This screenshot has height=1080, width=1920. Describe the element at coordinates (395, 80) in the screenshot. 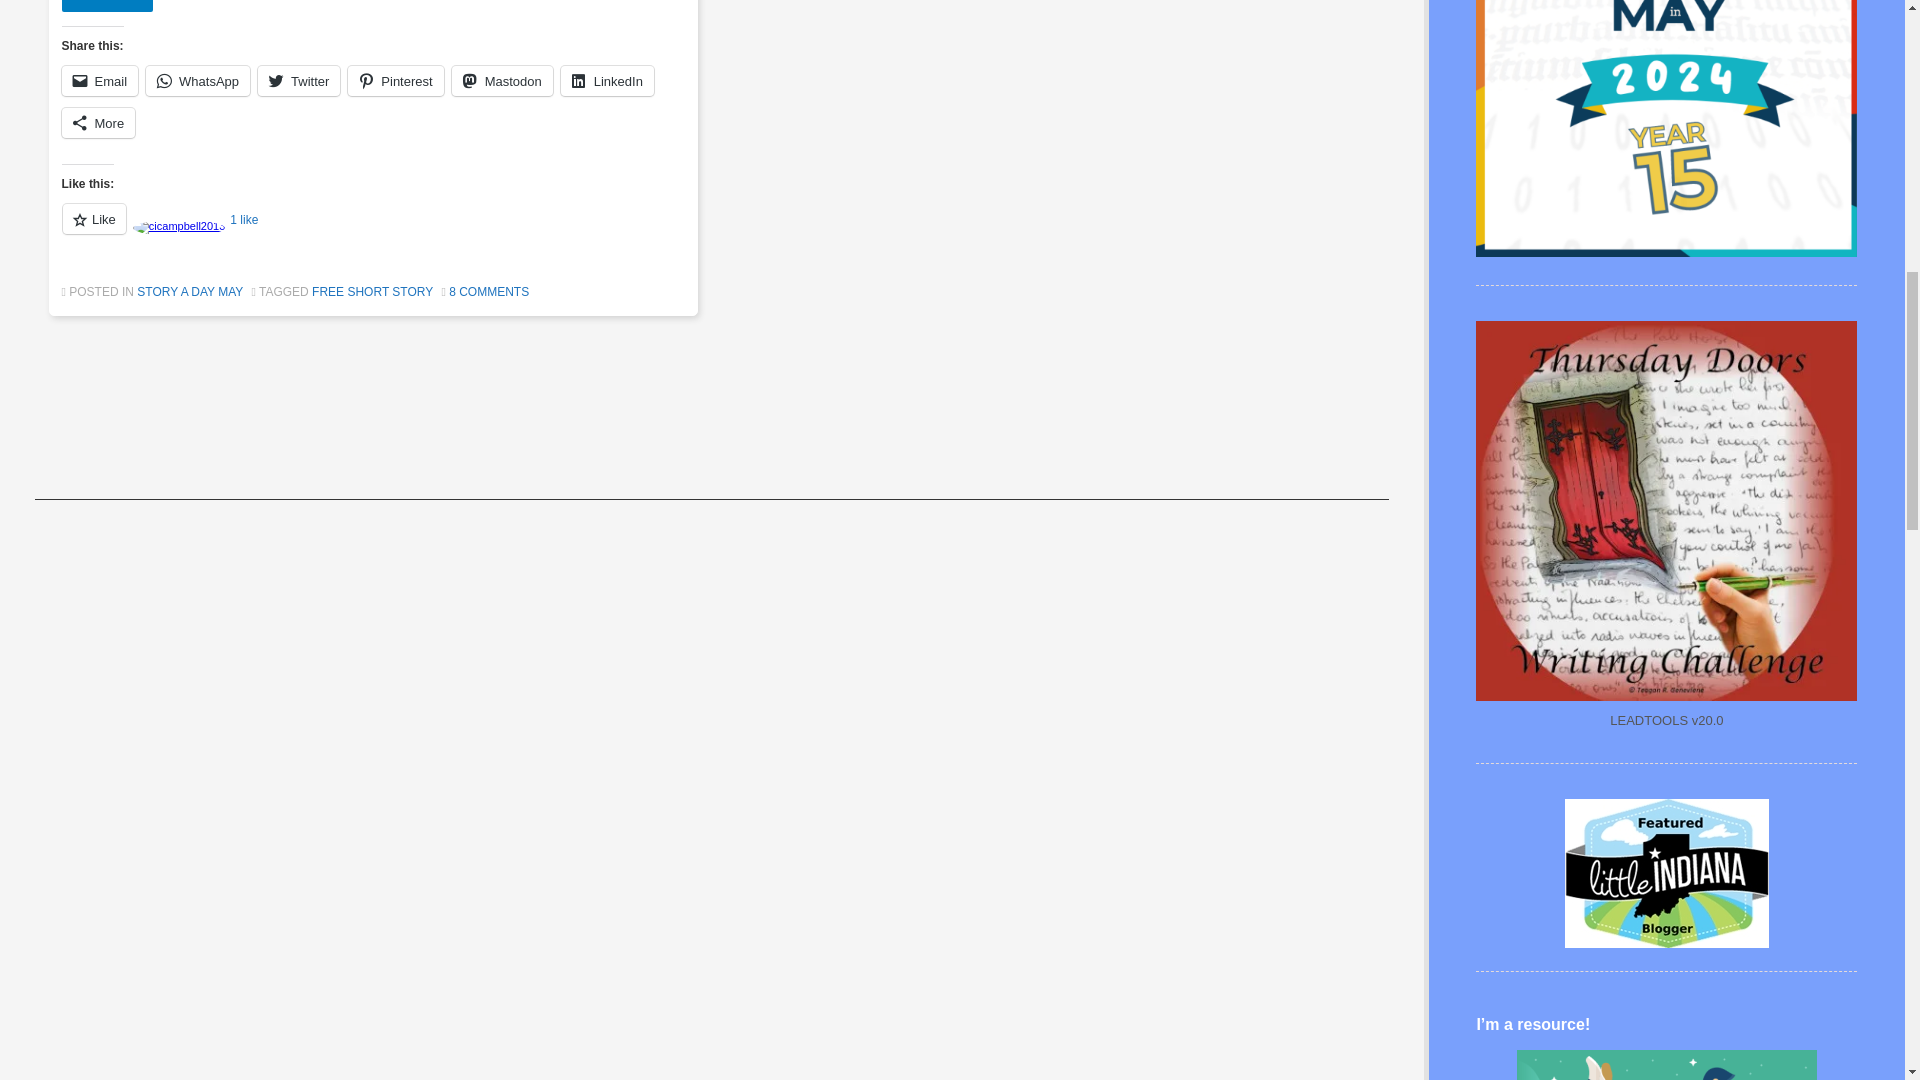

I see `Click to share on Pinterest` at that location.